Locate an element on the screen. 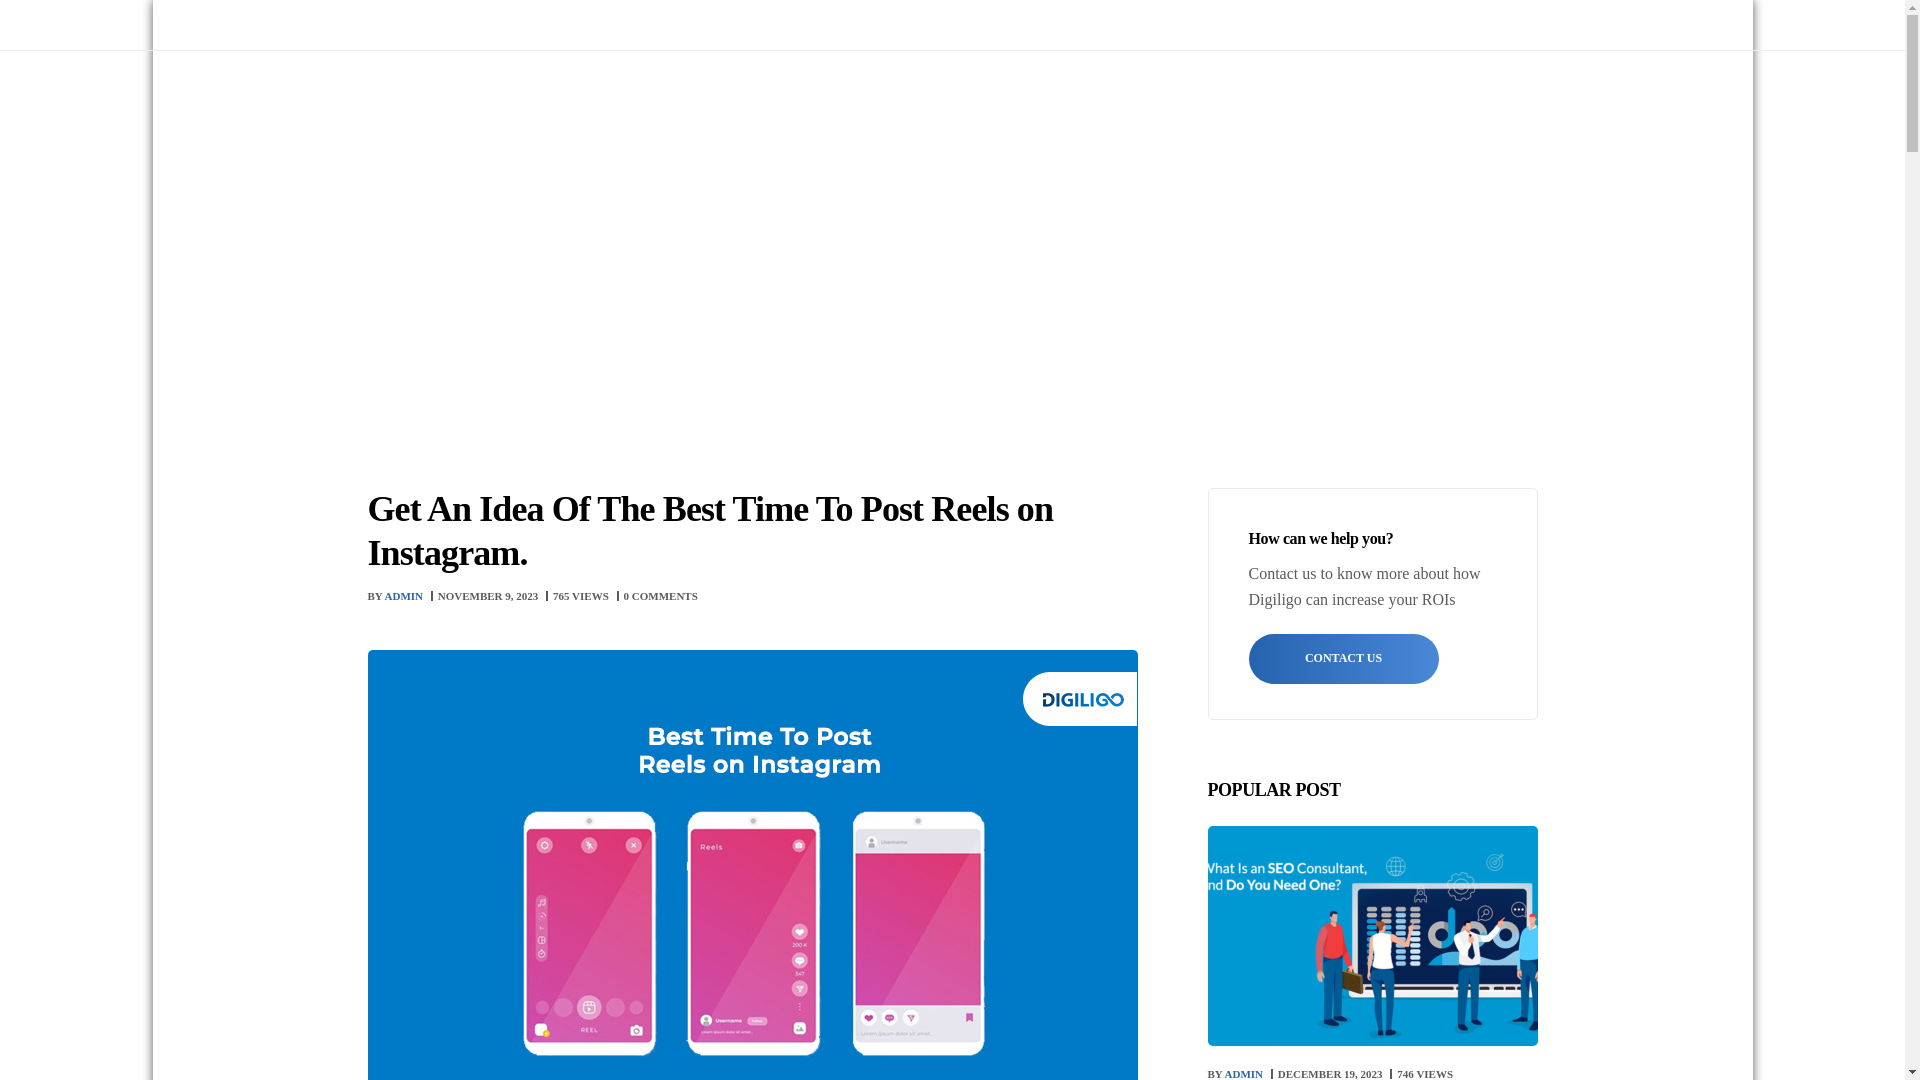 This screenshot has width=1920, height=1080. BY ADMIN is located at coordinates (397, 595).